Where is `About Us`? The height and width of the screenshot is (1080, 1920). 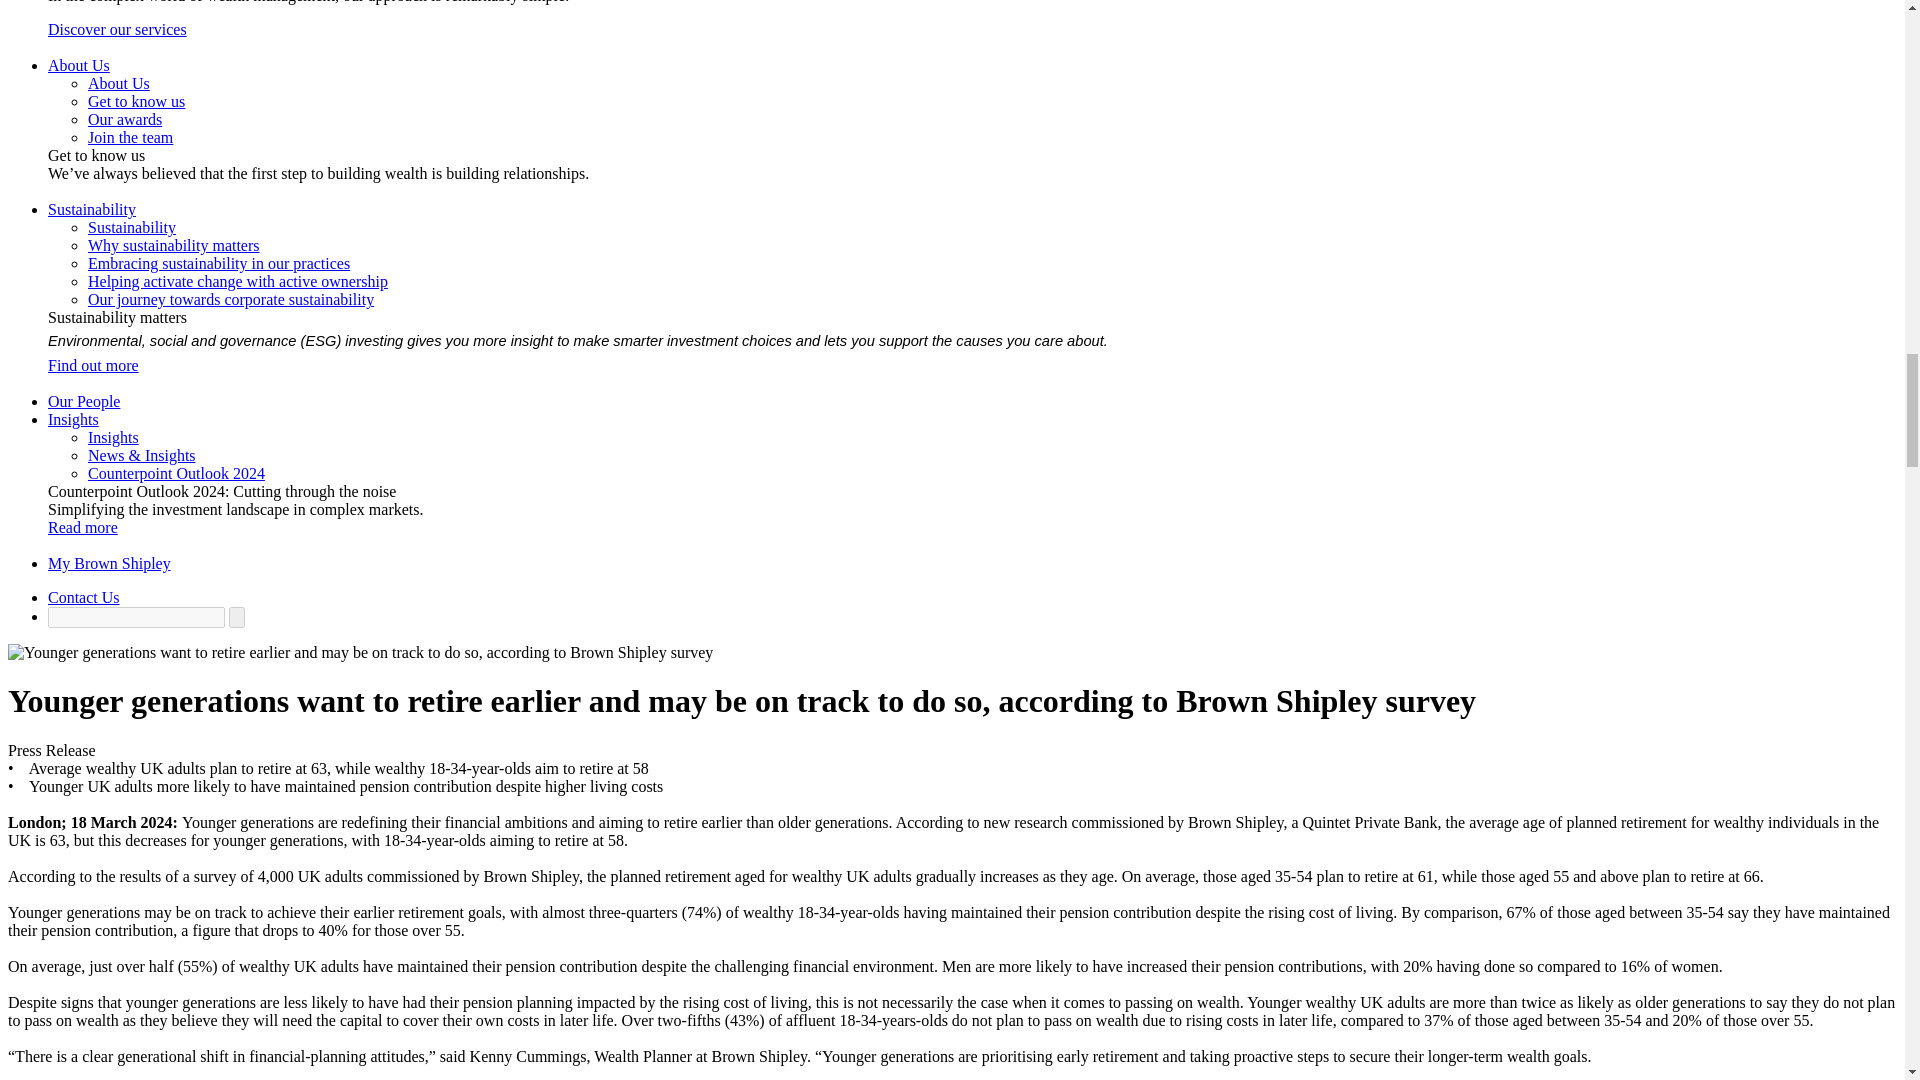
About Us is located at coordinates (118, 82).